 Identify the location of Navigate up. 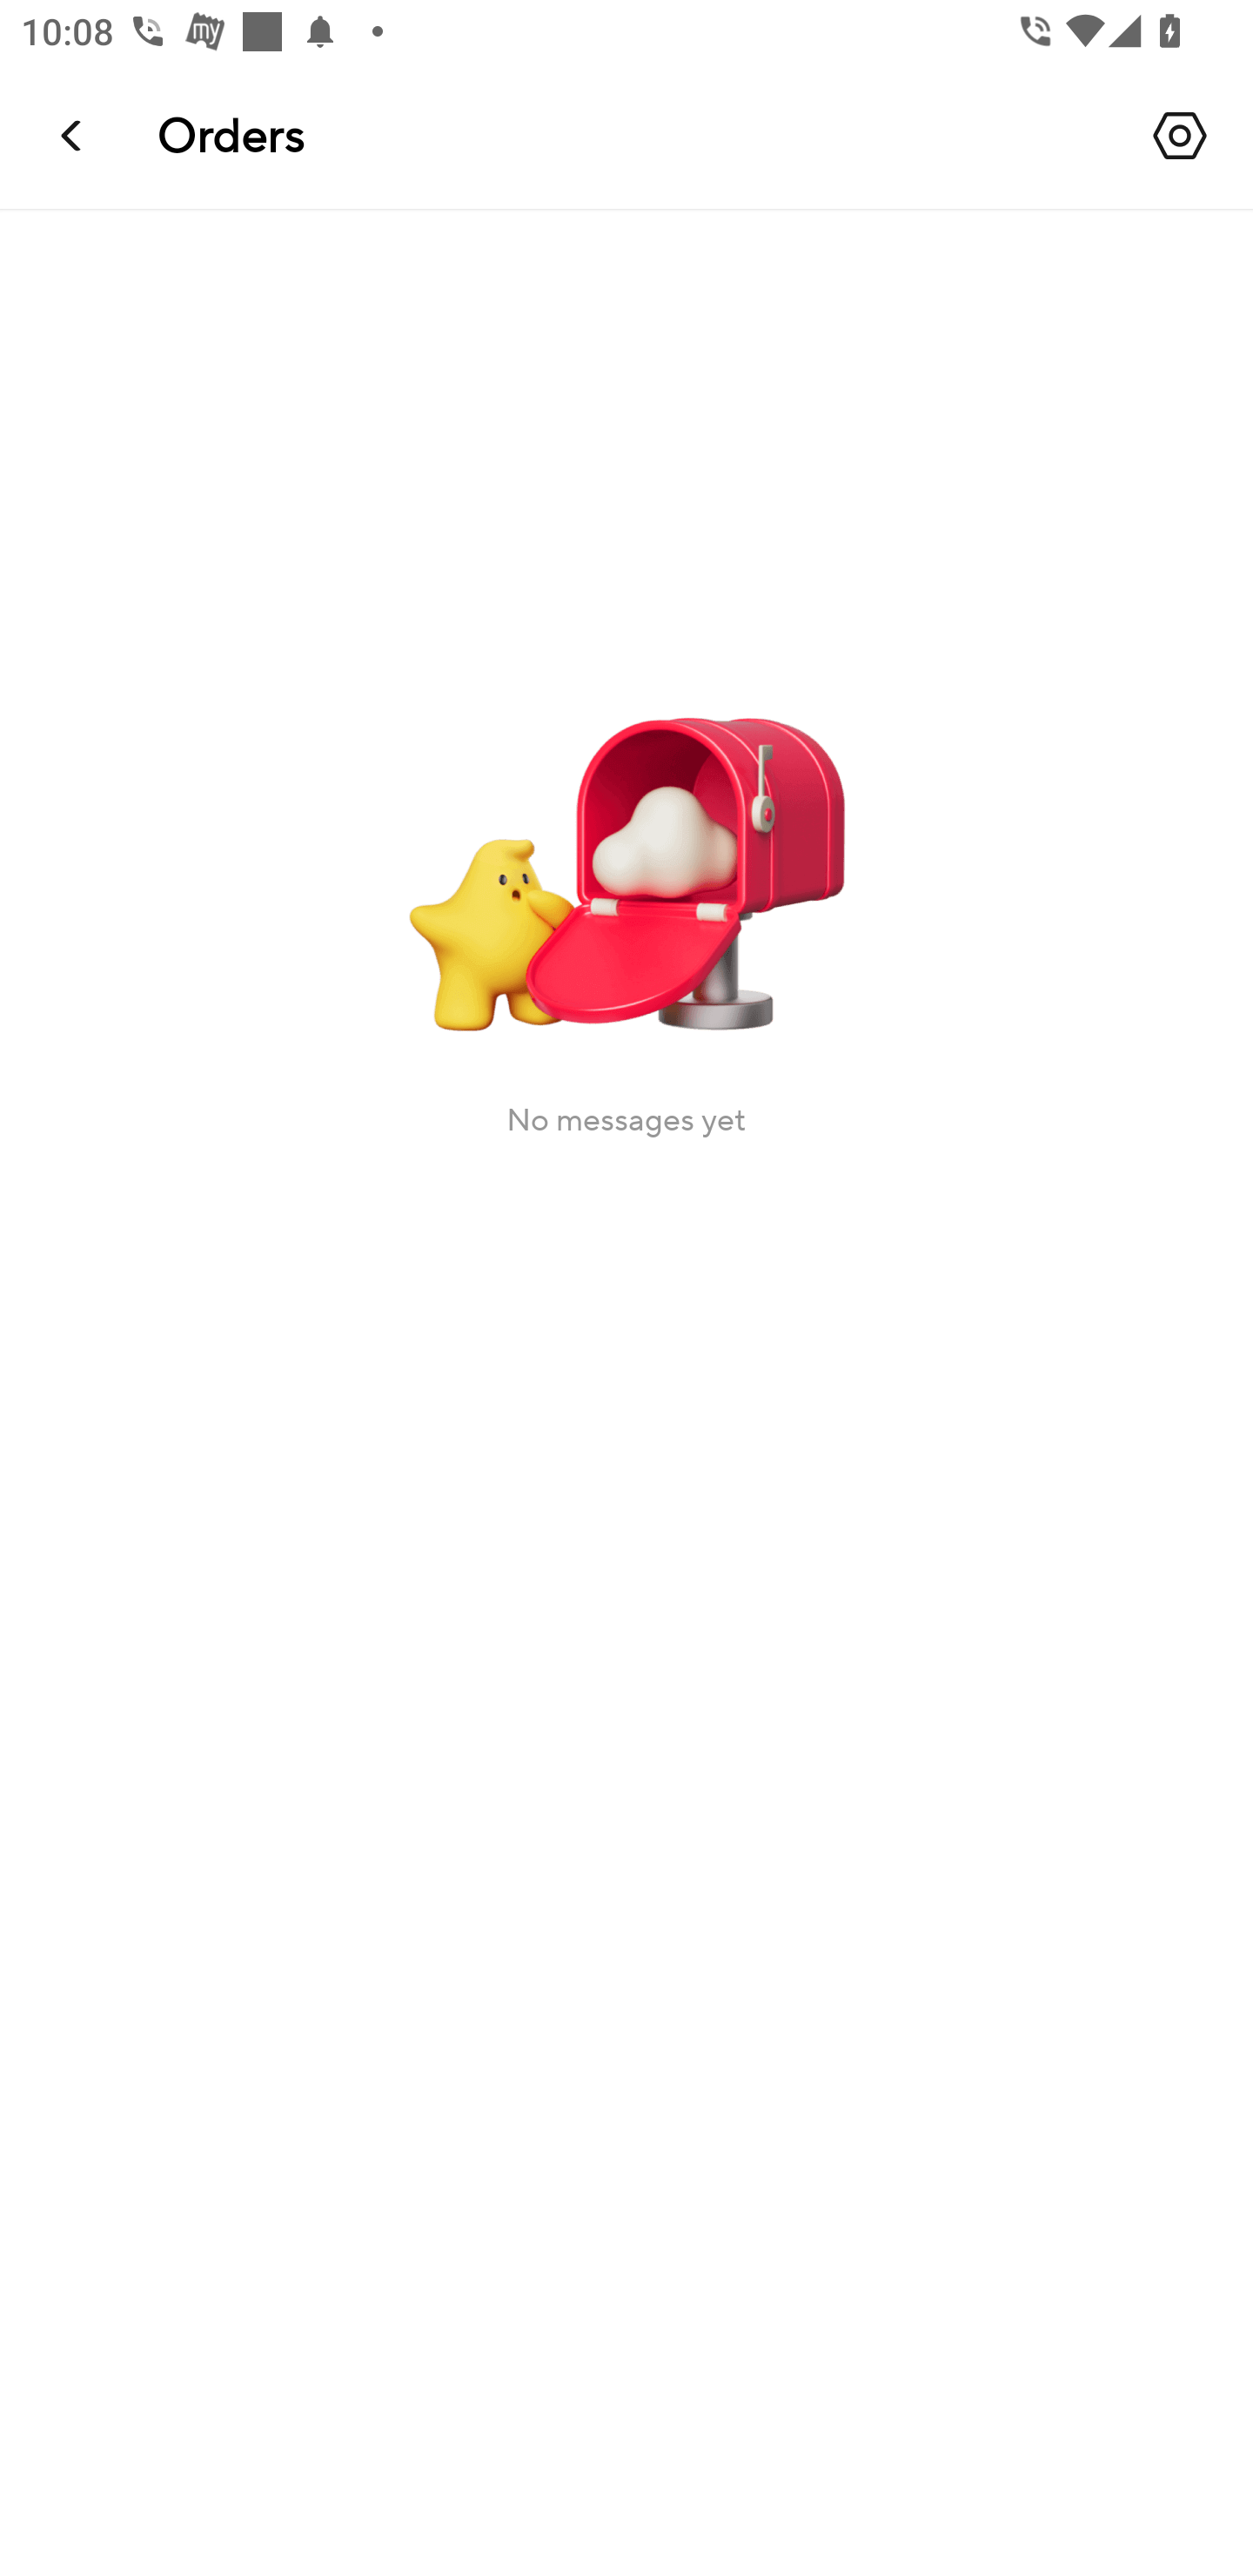
(73, 135).